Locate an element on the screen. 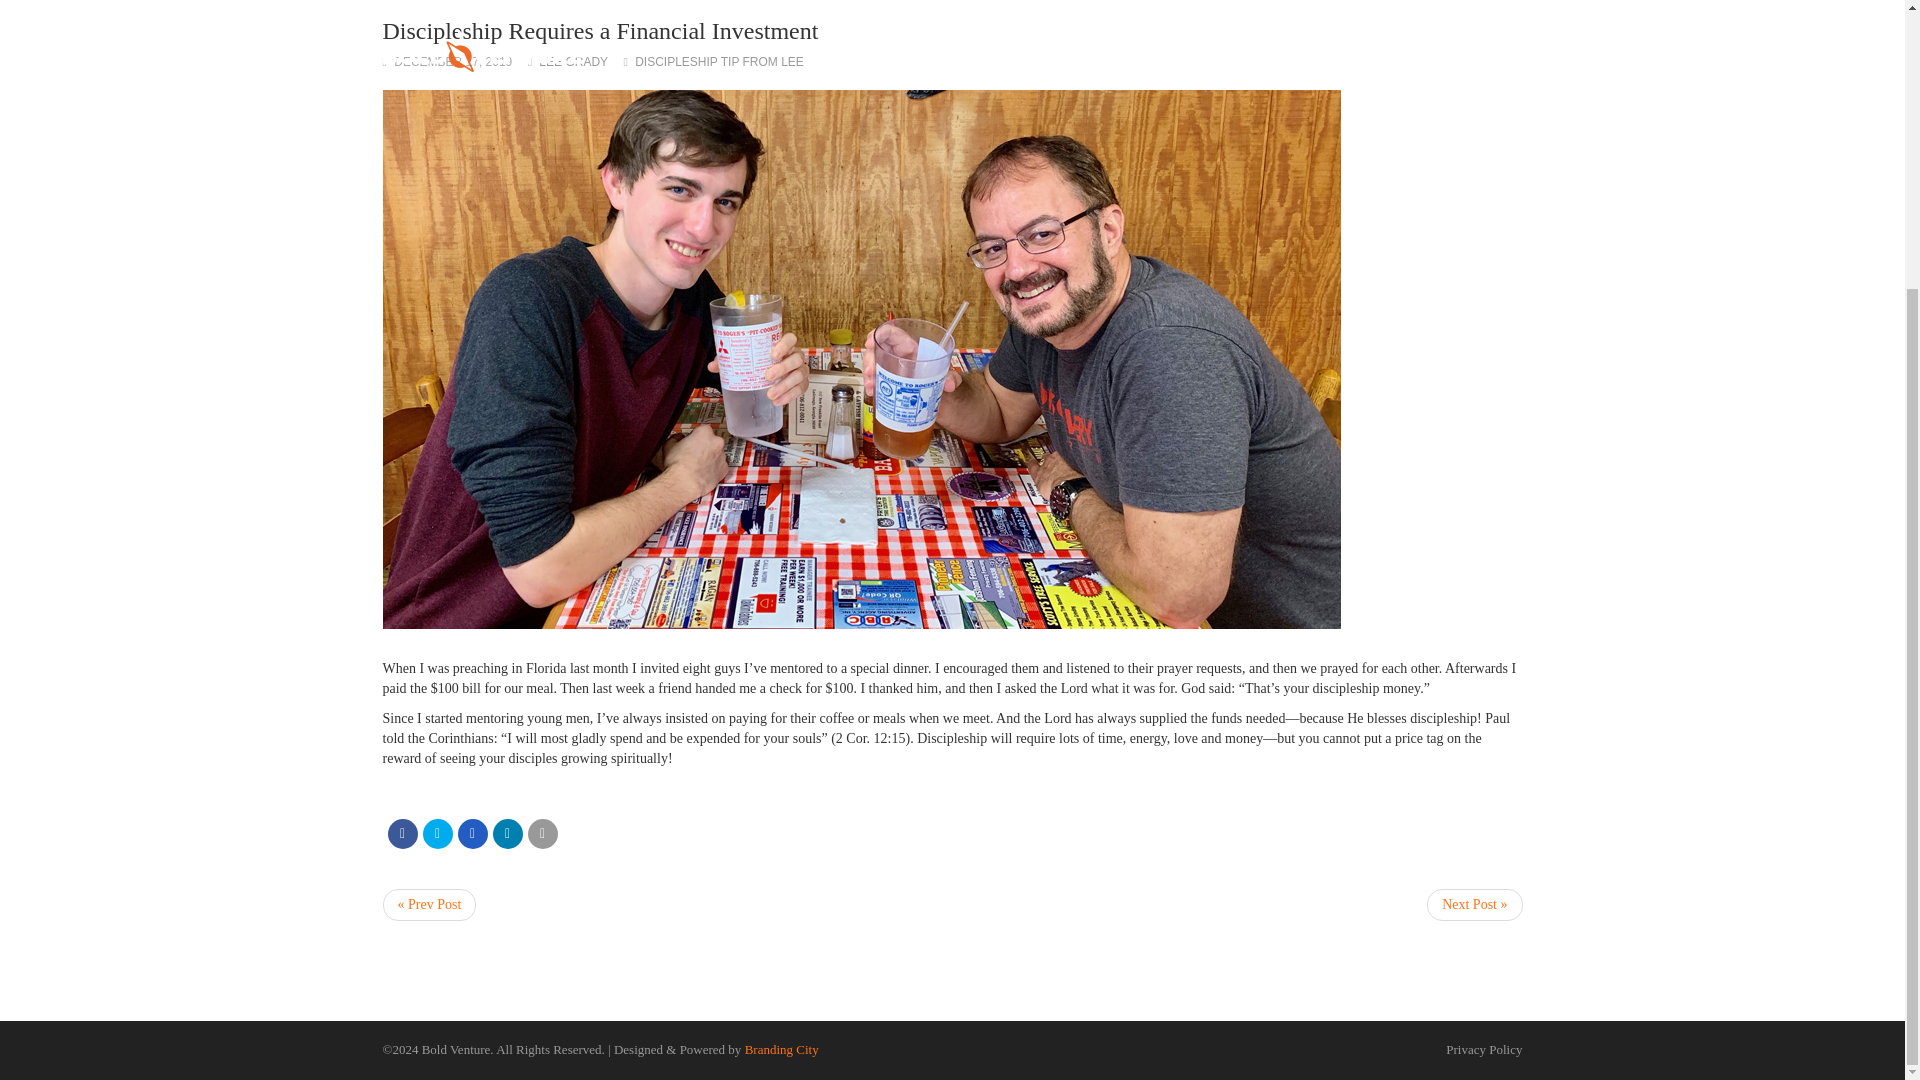 Image resolution: width=1920 pixels, height=1080 pixels. LEE GRADY is located at coordinates (574, 62).